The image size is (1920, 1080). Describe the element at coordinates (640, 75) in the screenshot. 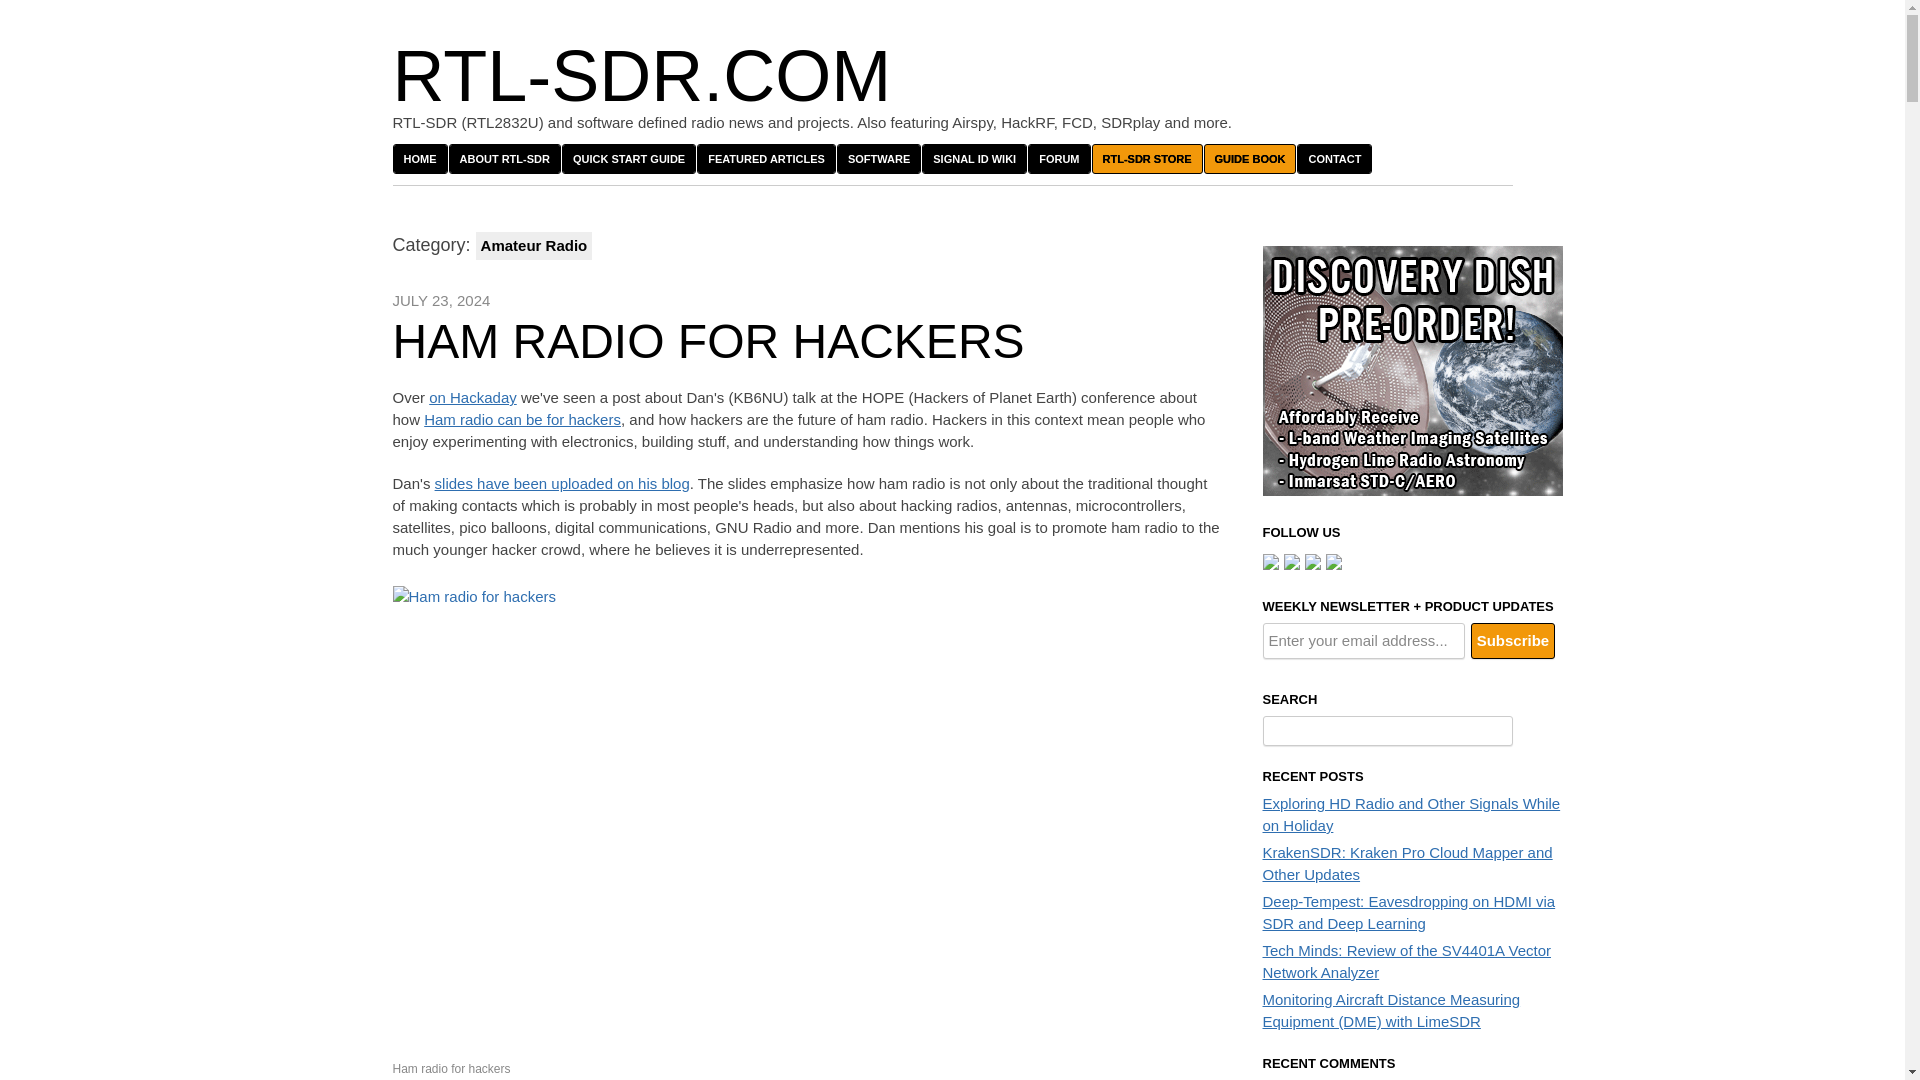

I see `rtl-sdr.com` at that location.